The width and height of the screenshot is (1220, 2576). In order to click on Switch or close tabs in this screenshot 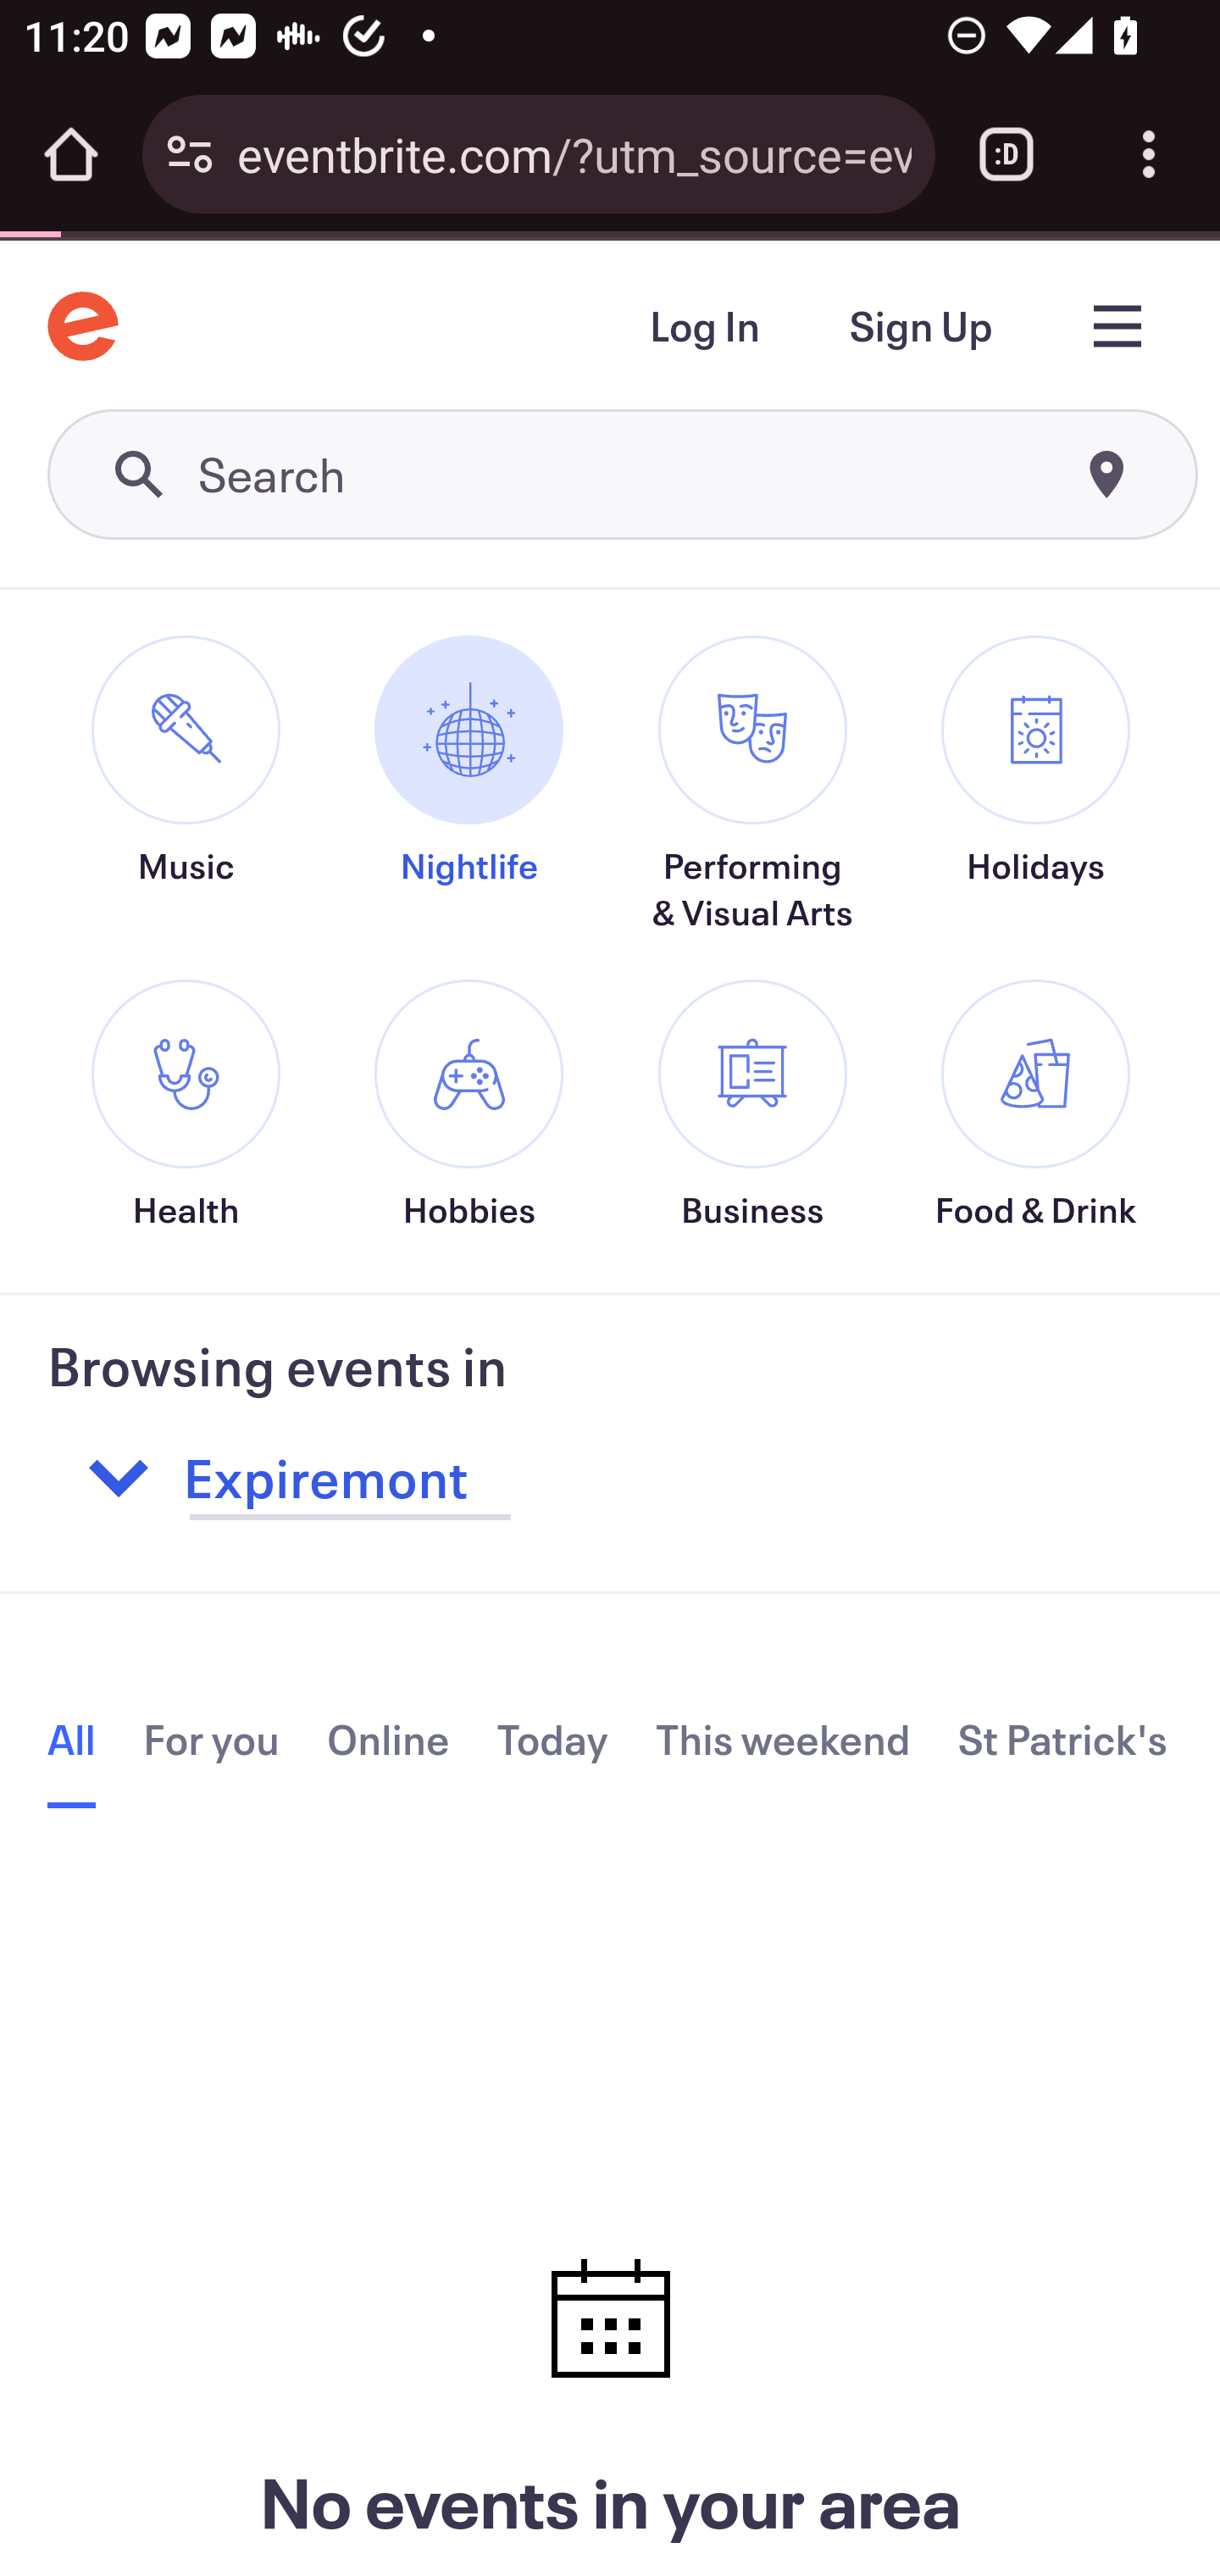, I will do `click(1006, 154)`.